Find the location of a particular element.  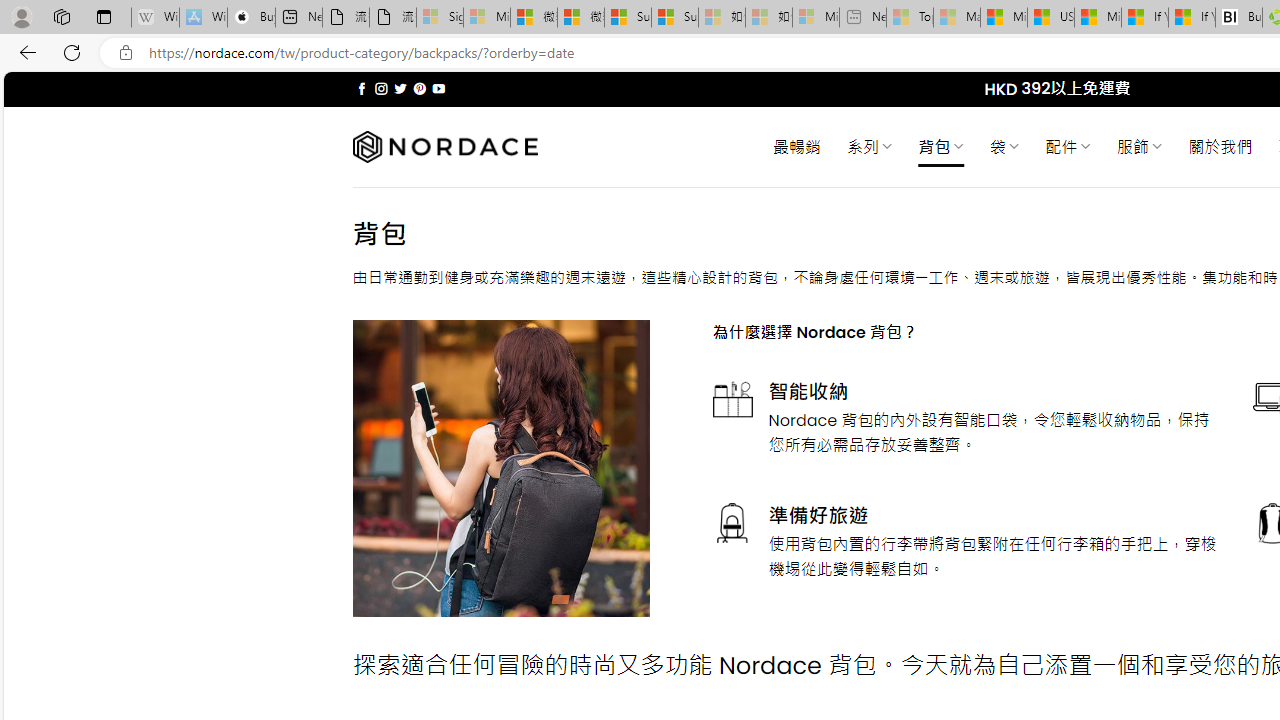

Follow on Pinterest is located at coordinates (420, 88).